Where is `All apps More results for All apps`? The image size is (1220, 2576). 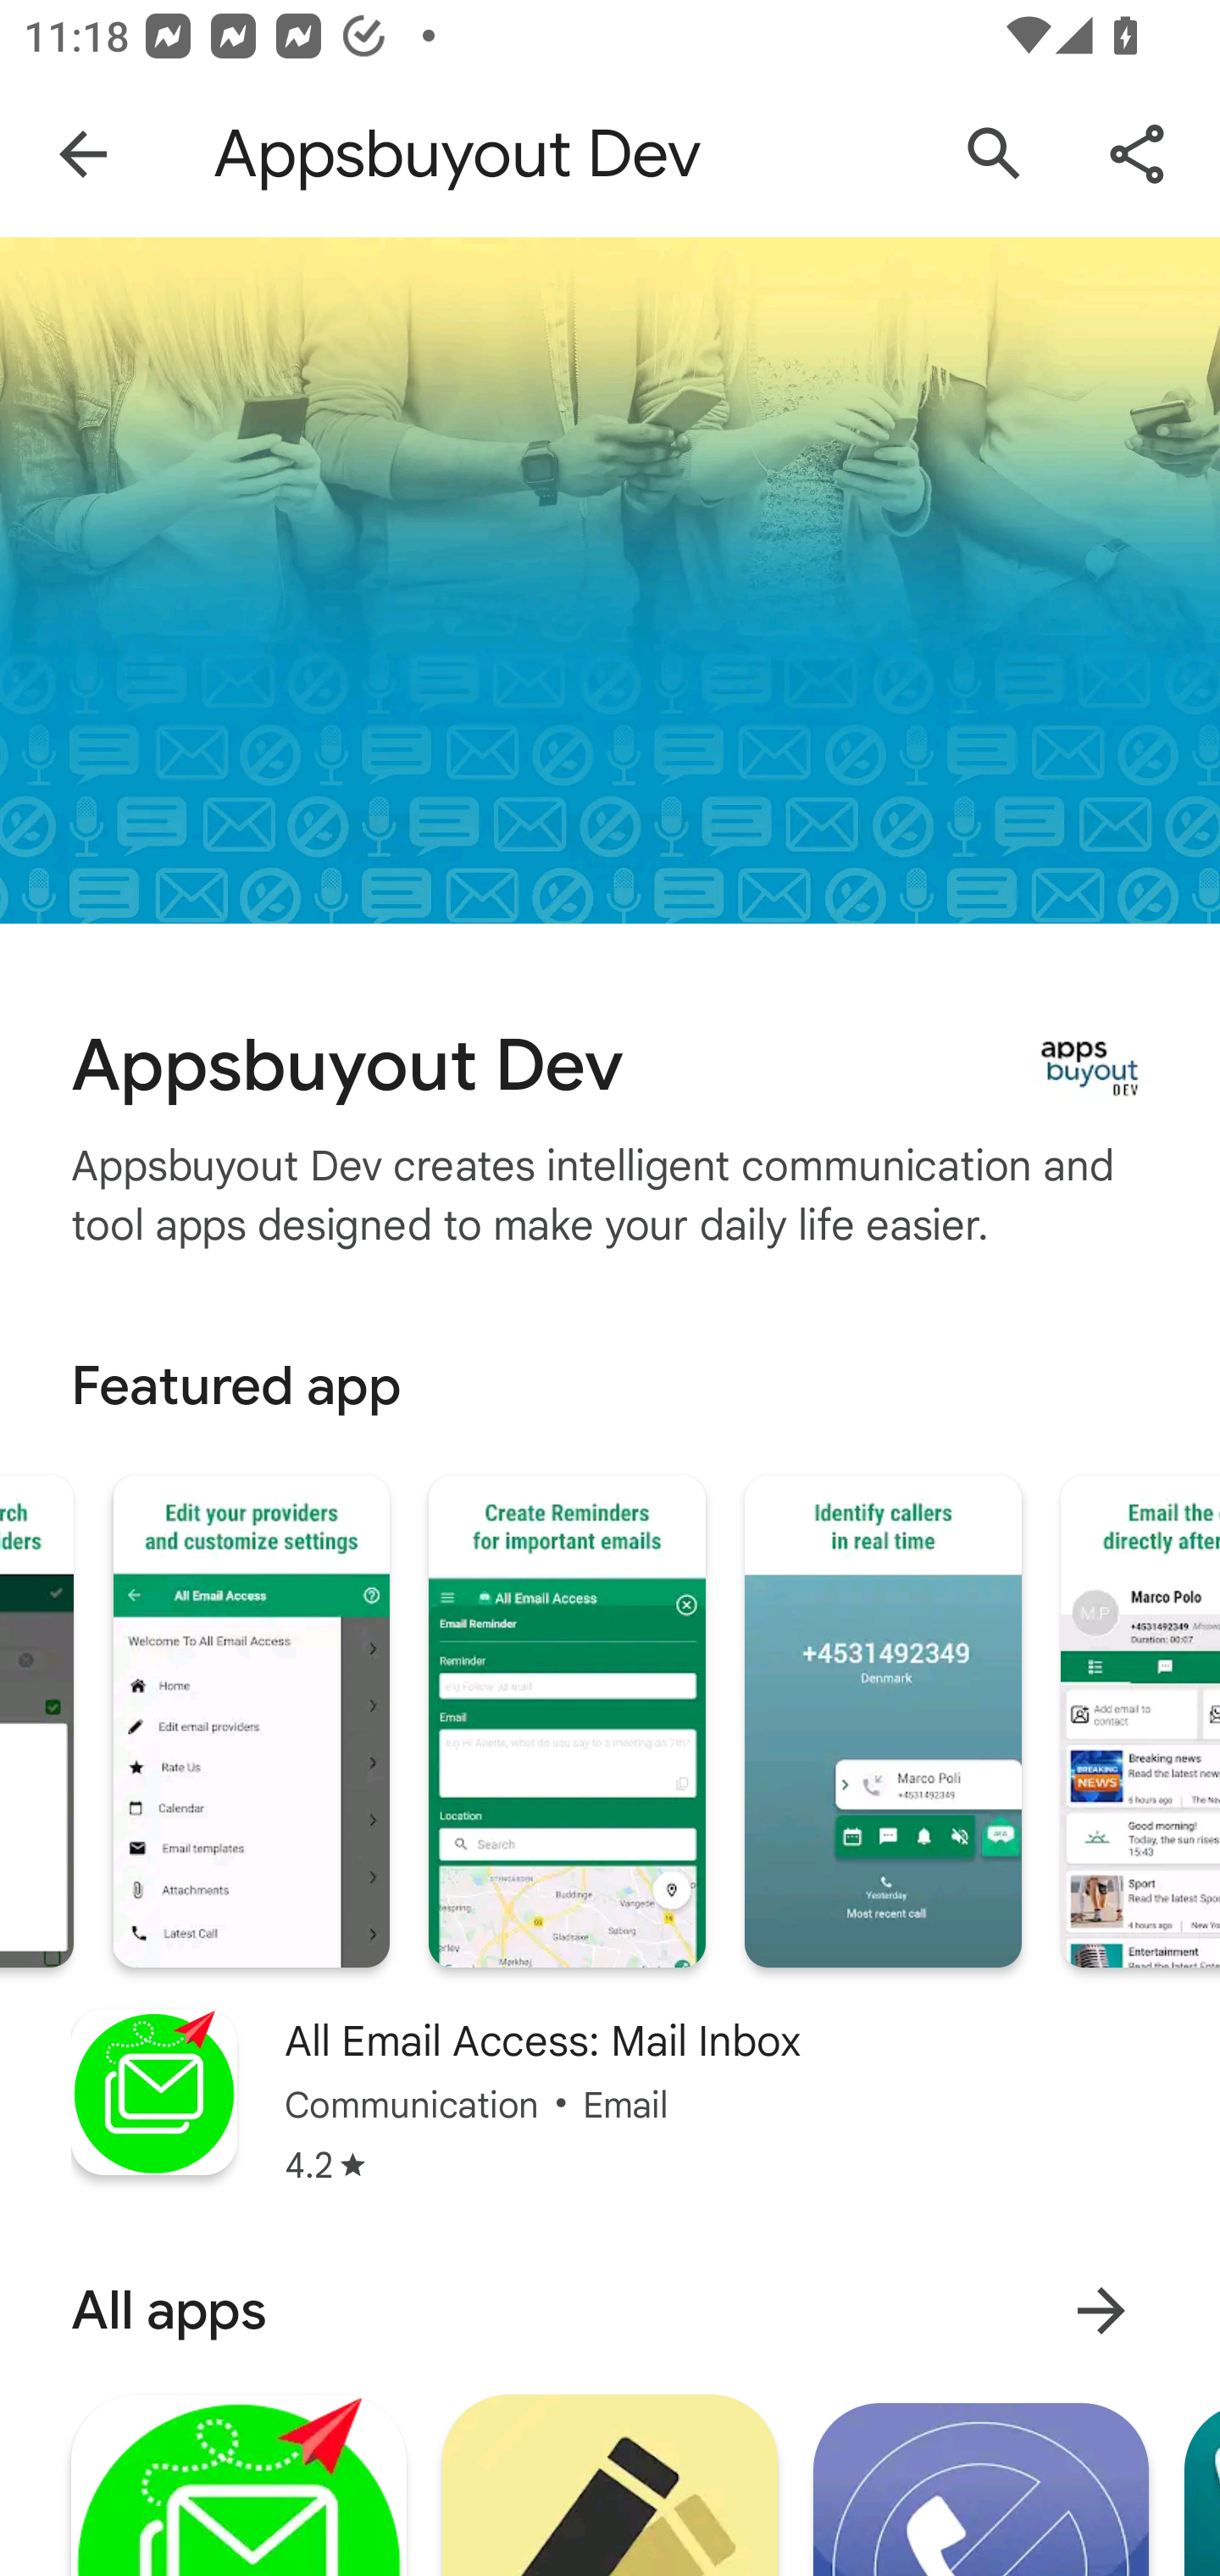 All apps More results for All apps is located at coordinates (610, 2310).